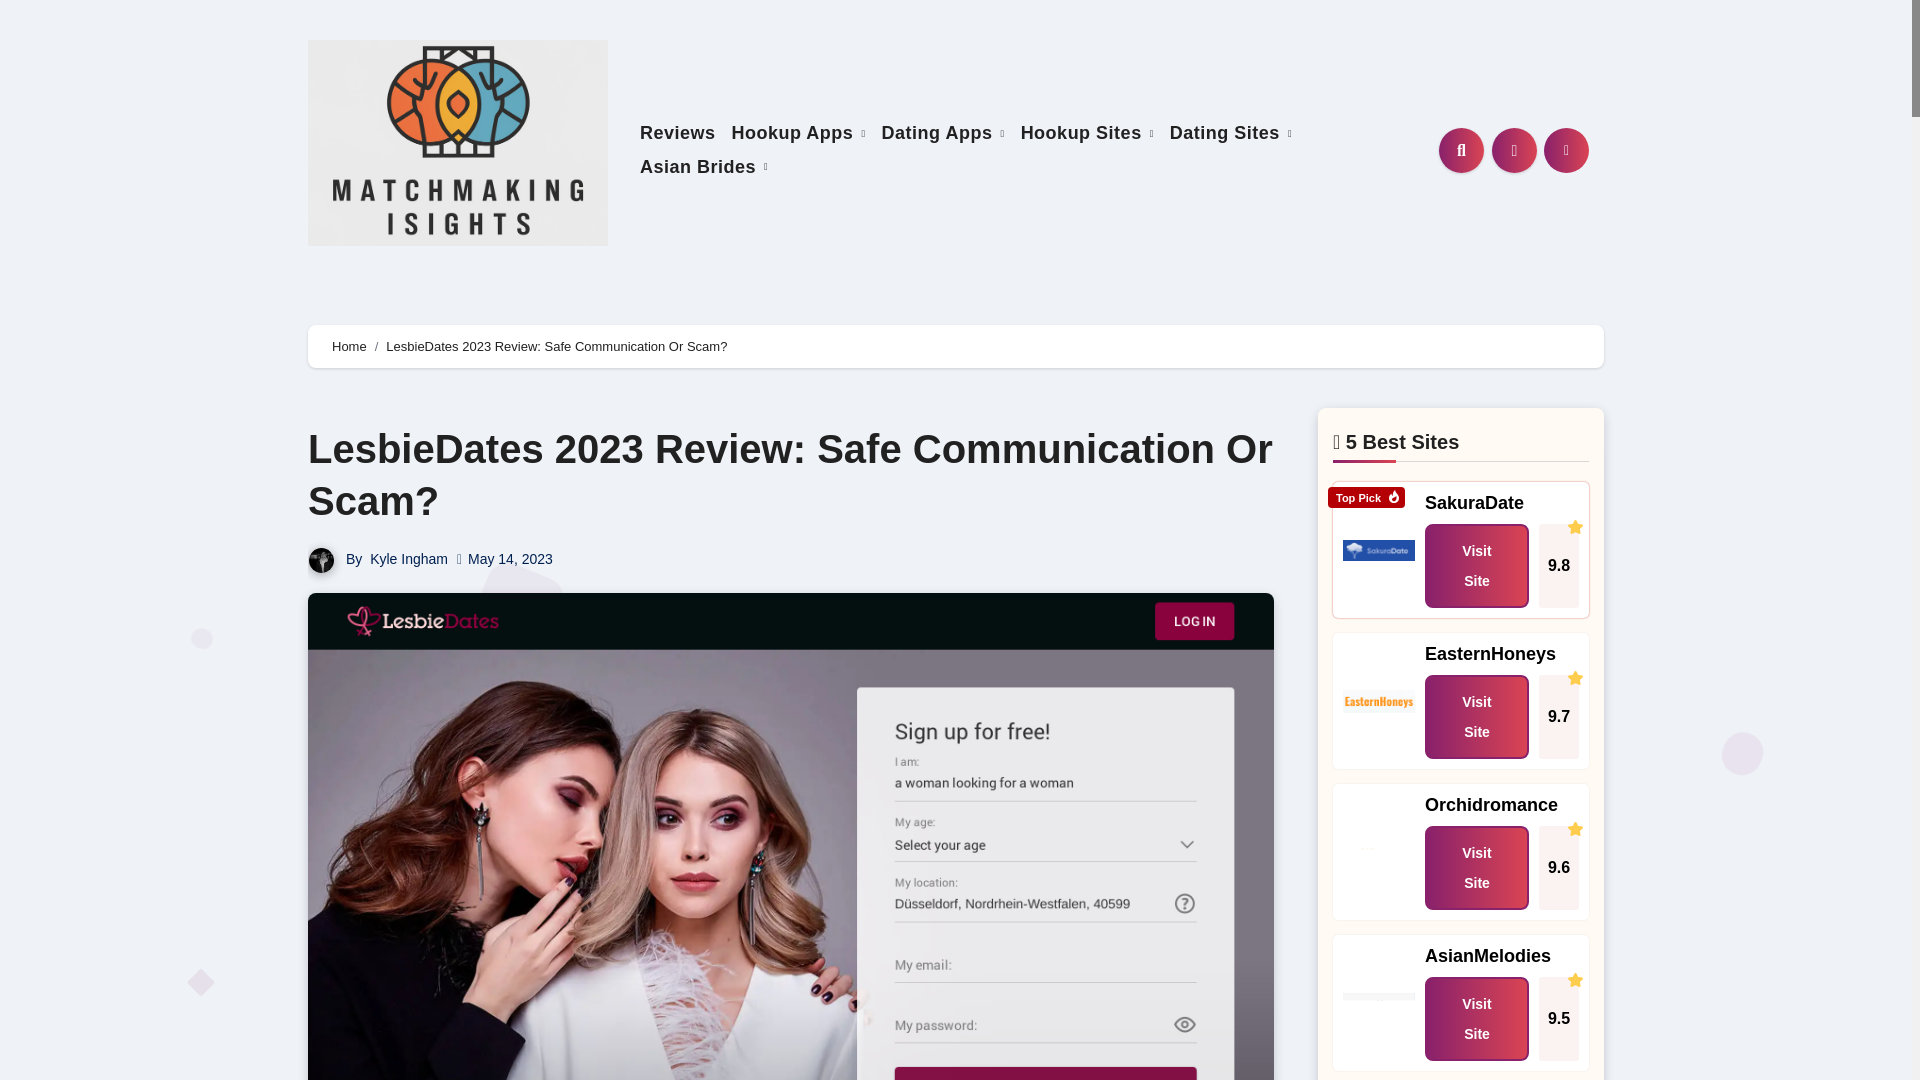 The height and width of the screenshot is (1080, 1920). I want to click on Reviews, so click(677, 133).